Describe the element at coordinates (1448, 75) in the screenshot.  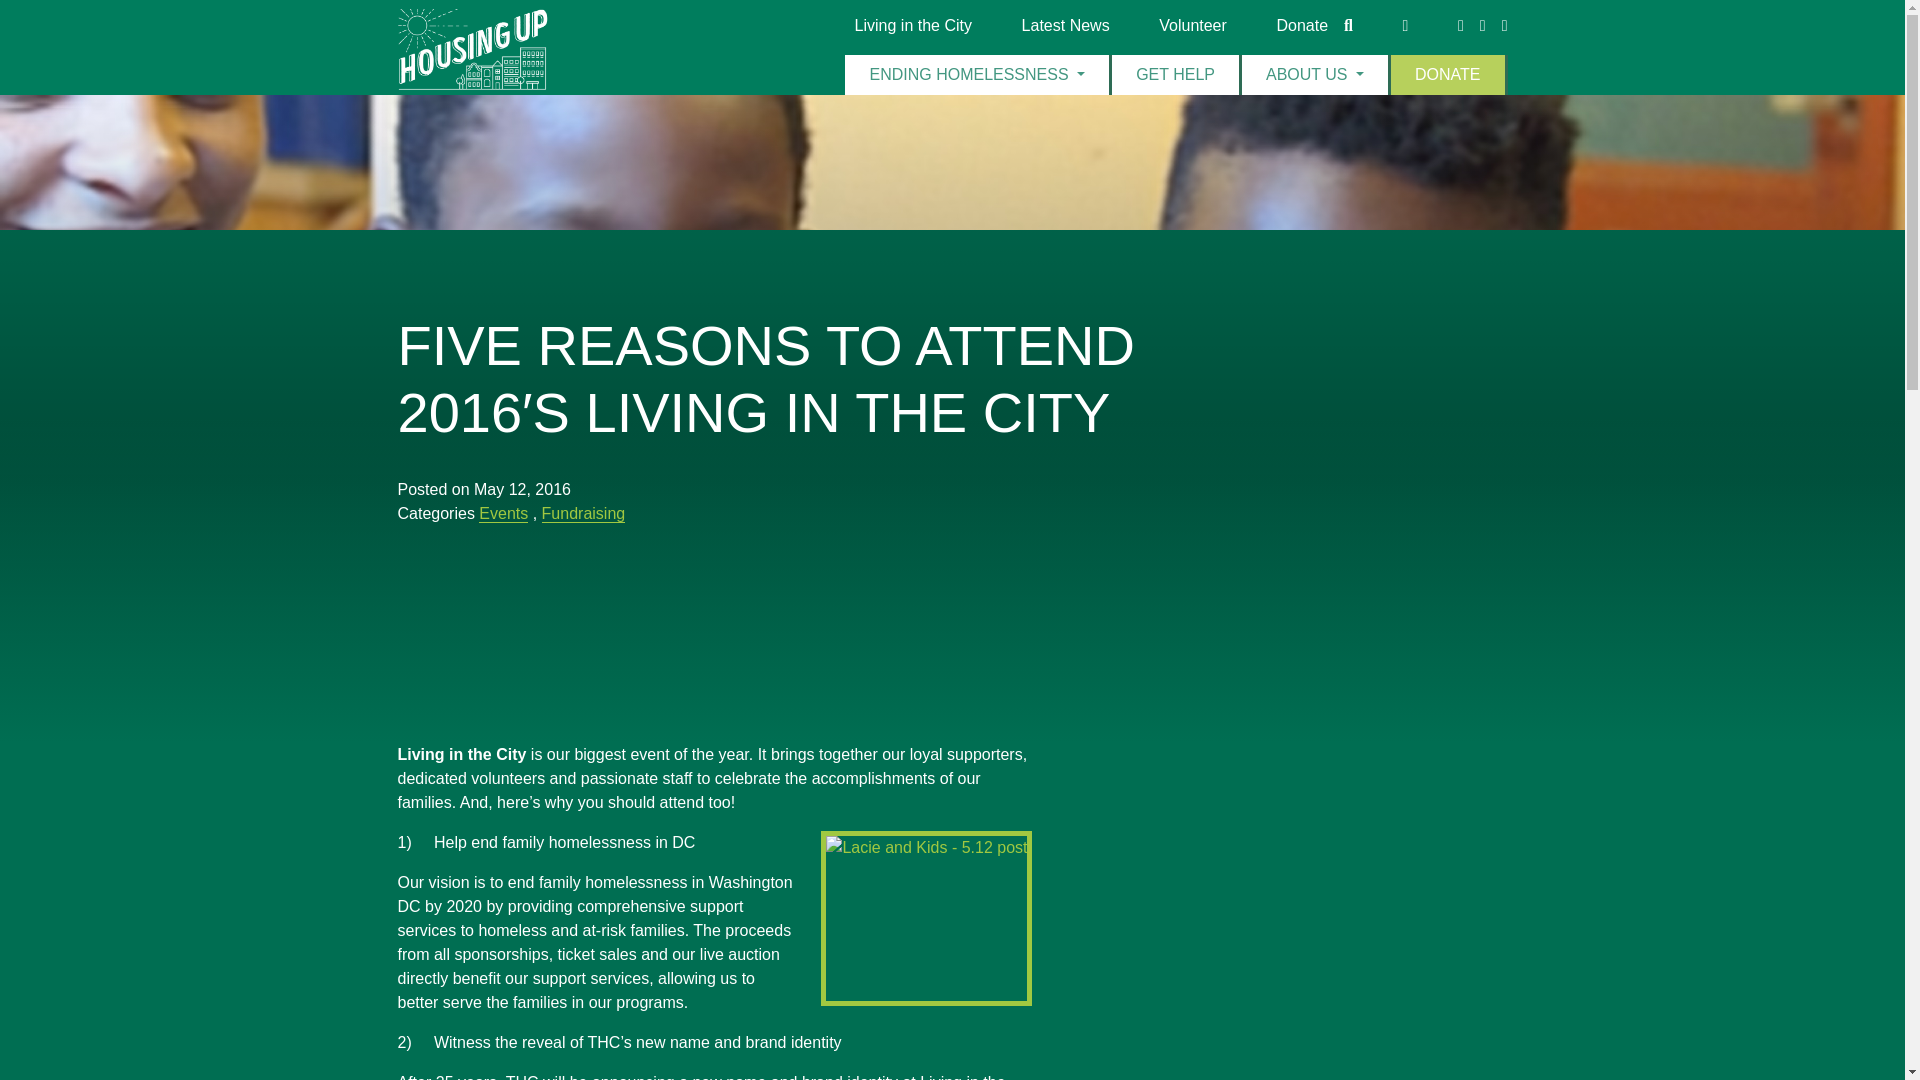
I see `DONATE` at that location.